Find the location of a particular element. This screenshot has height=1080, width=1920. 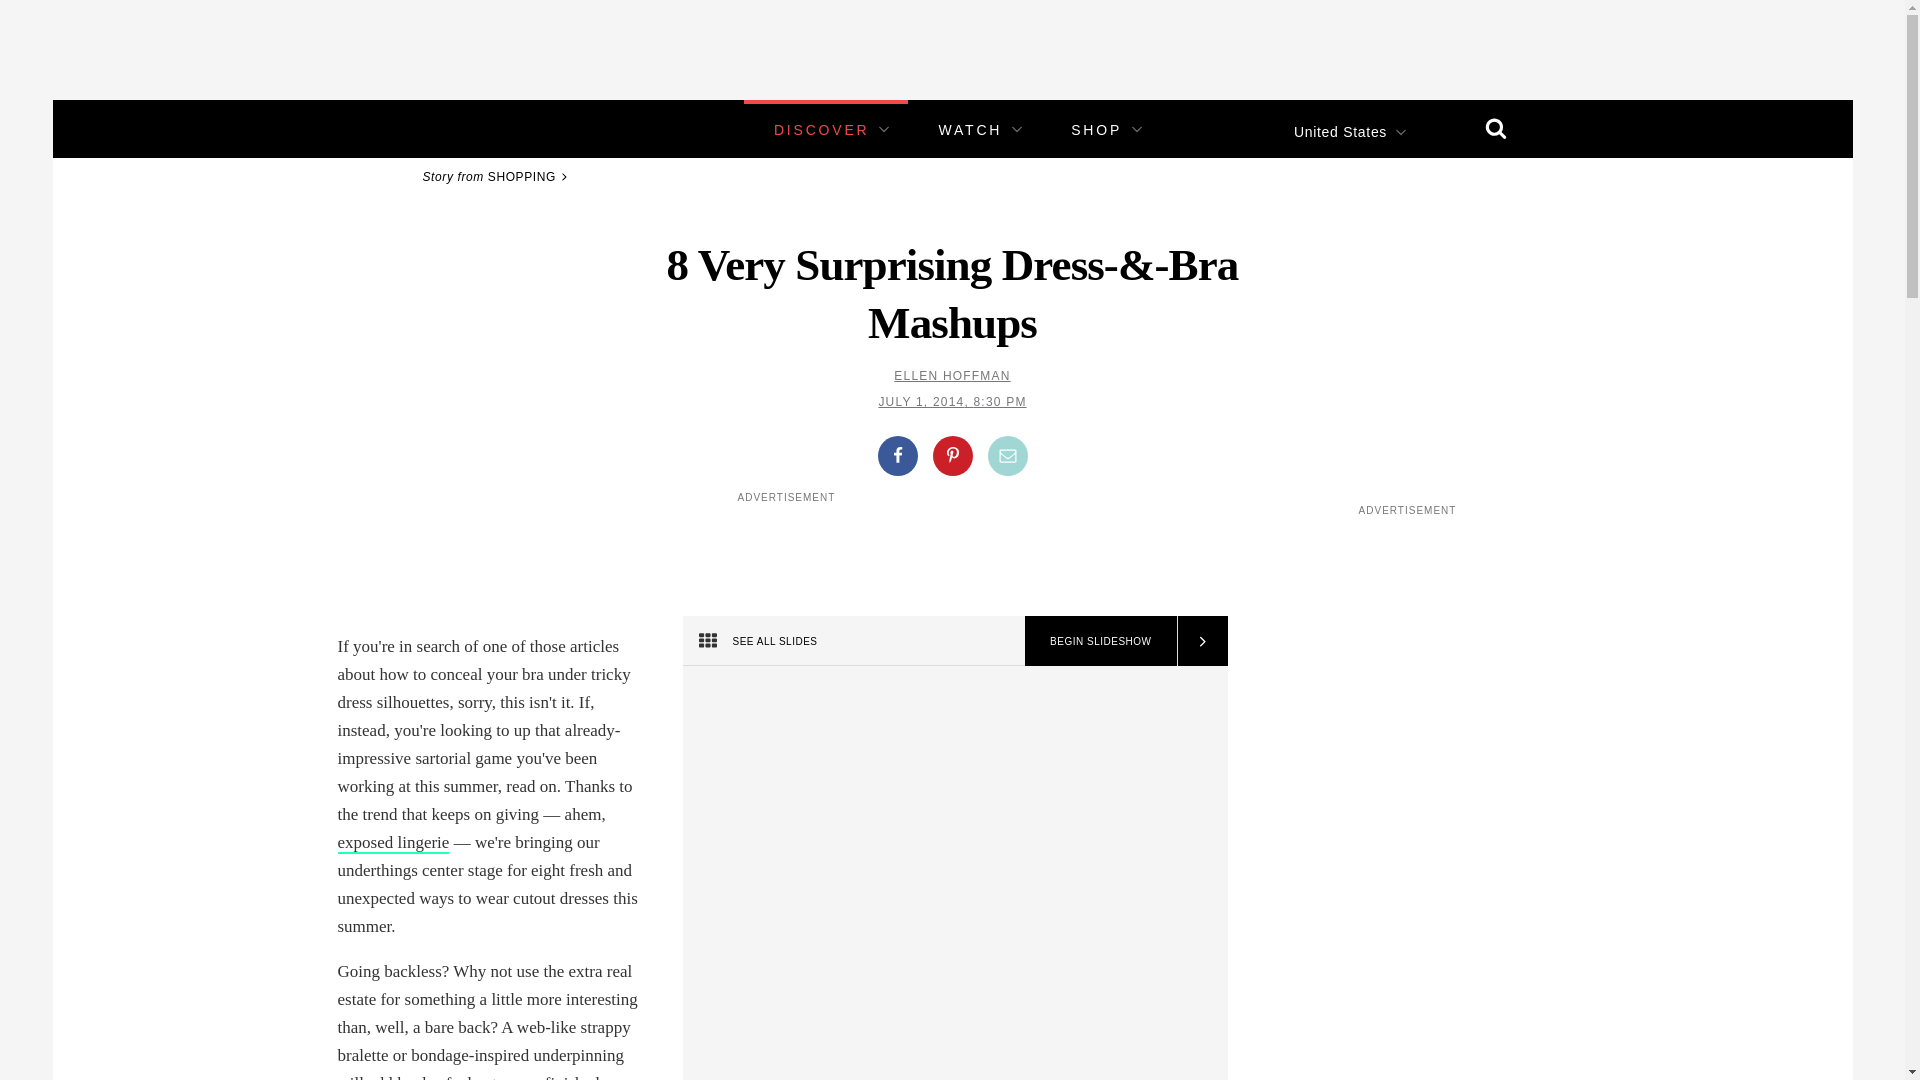

BEGIN SLIDESHOW is located at coordinates (1100, 640).